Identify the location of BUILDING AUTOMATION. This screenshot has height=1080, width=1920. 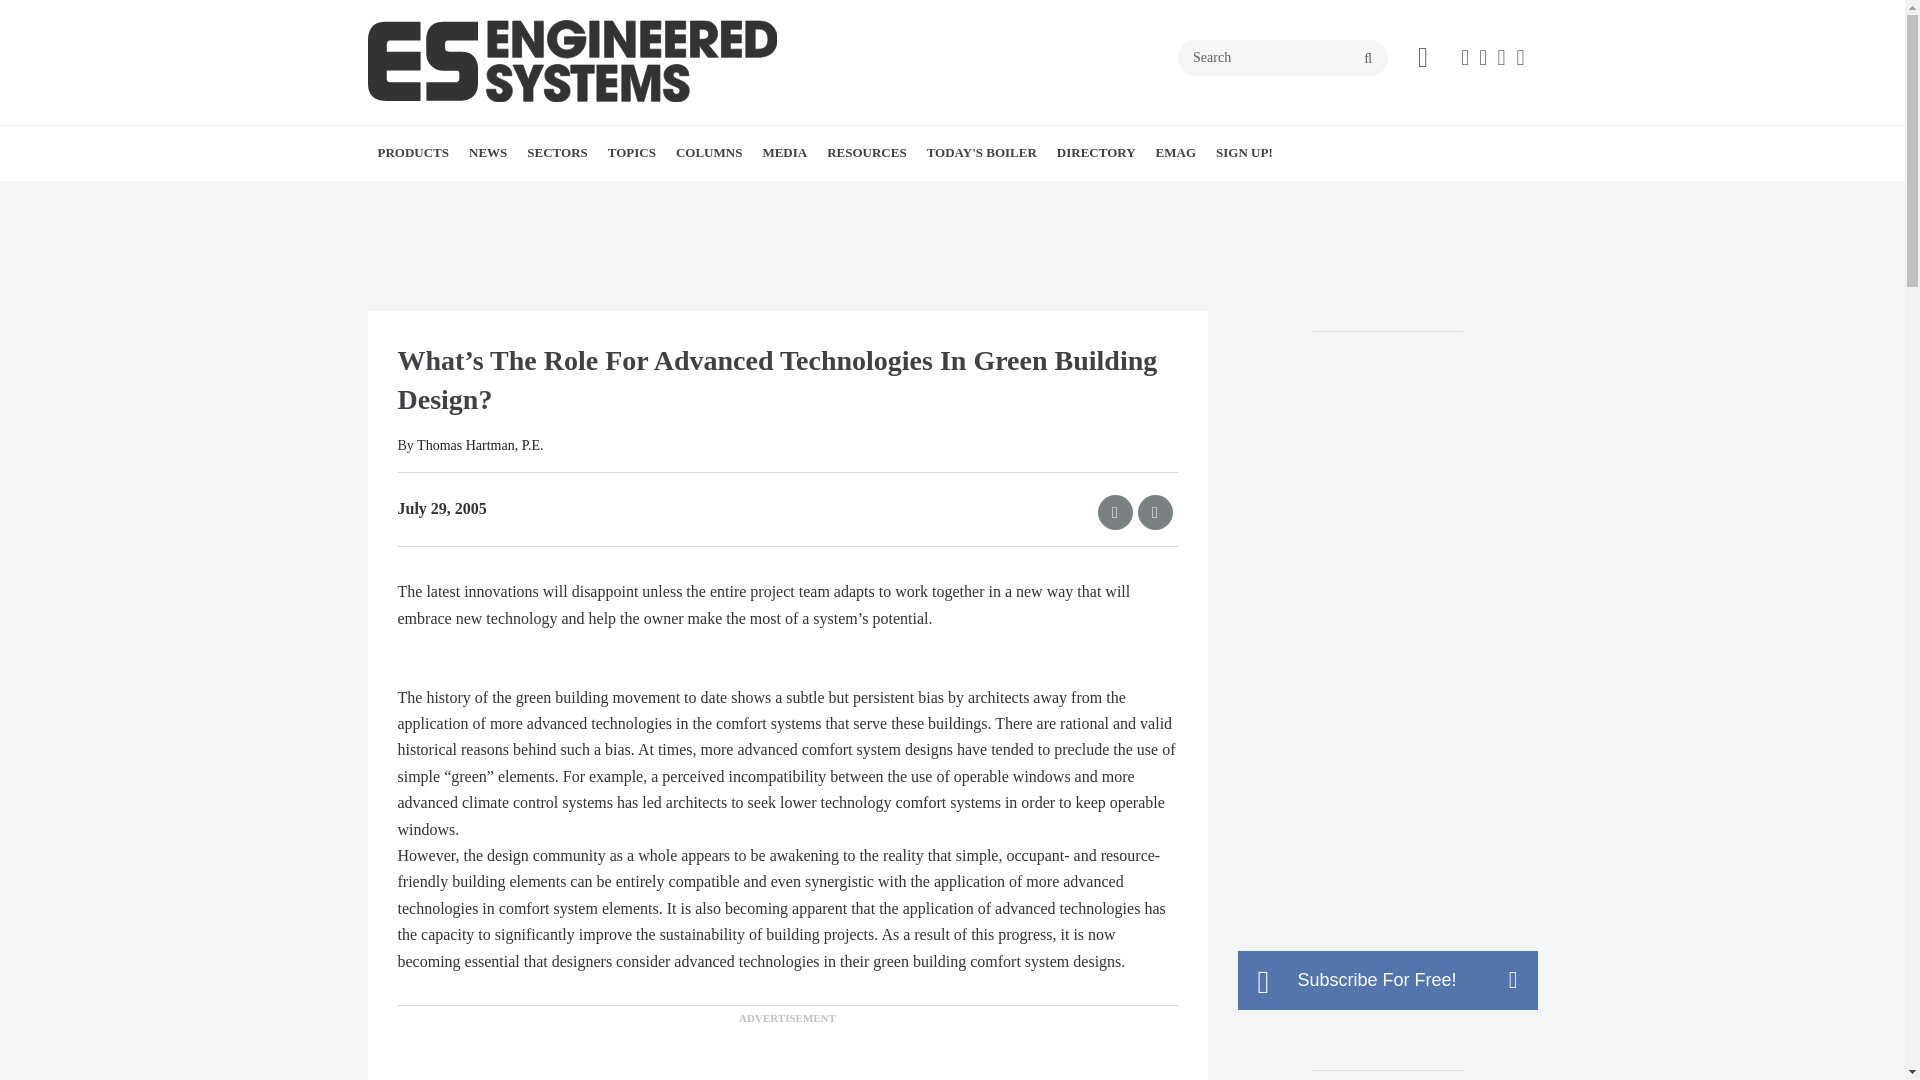
(722, 197).